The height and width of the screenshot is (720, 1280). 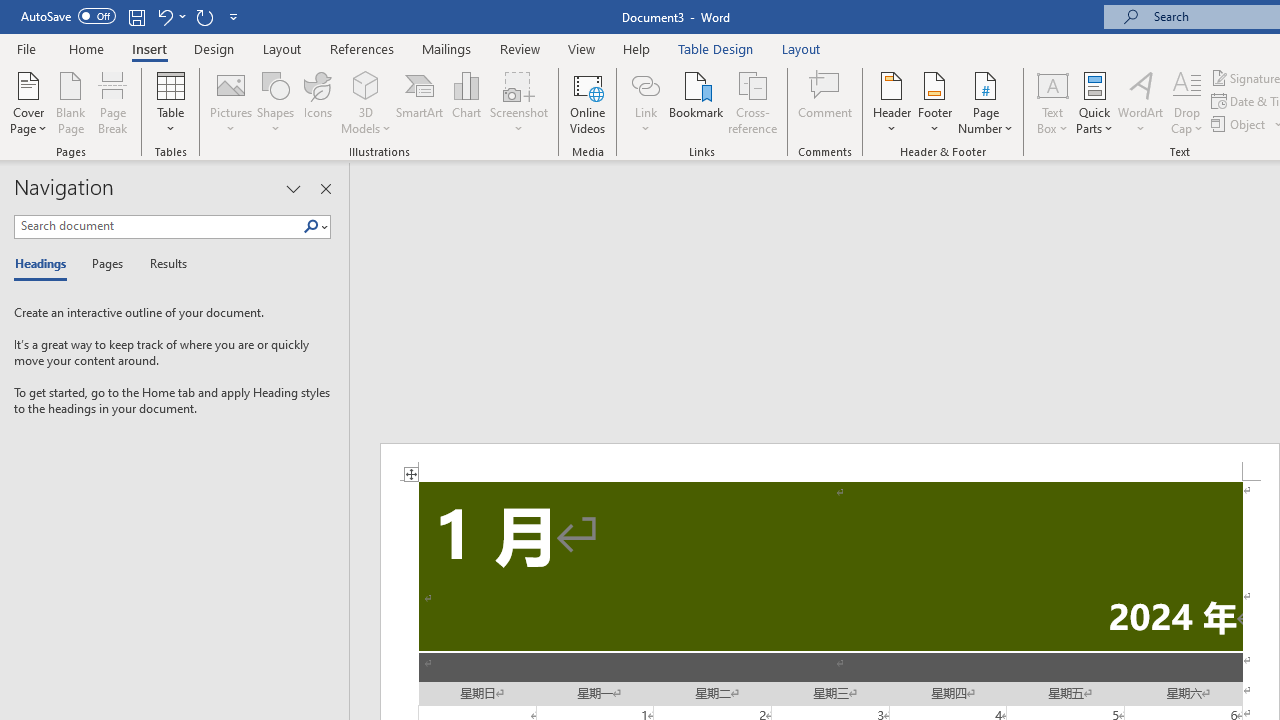 What do you see at coordinates (318, 102) in the screenshot?
I see `Icons` at bounding box center [318, 102].